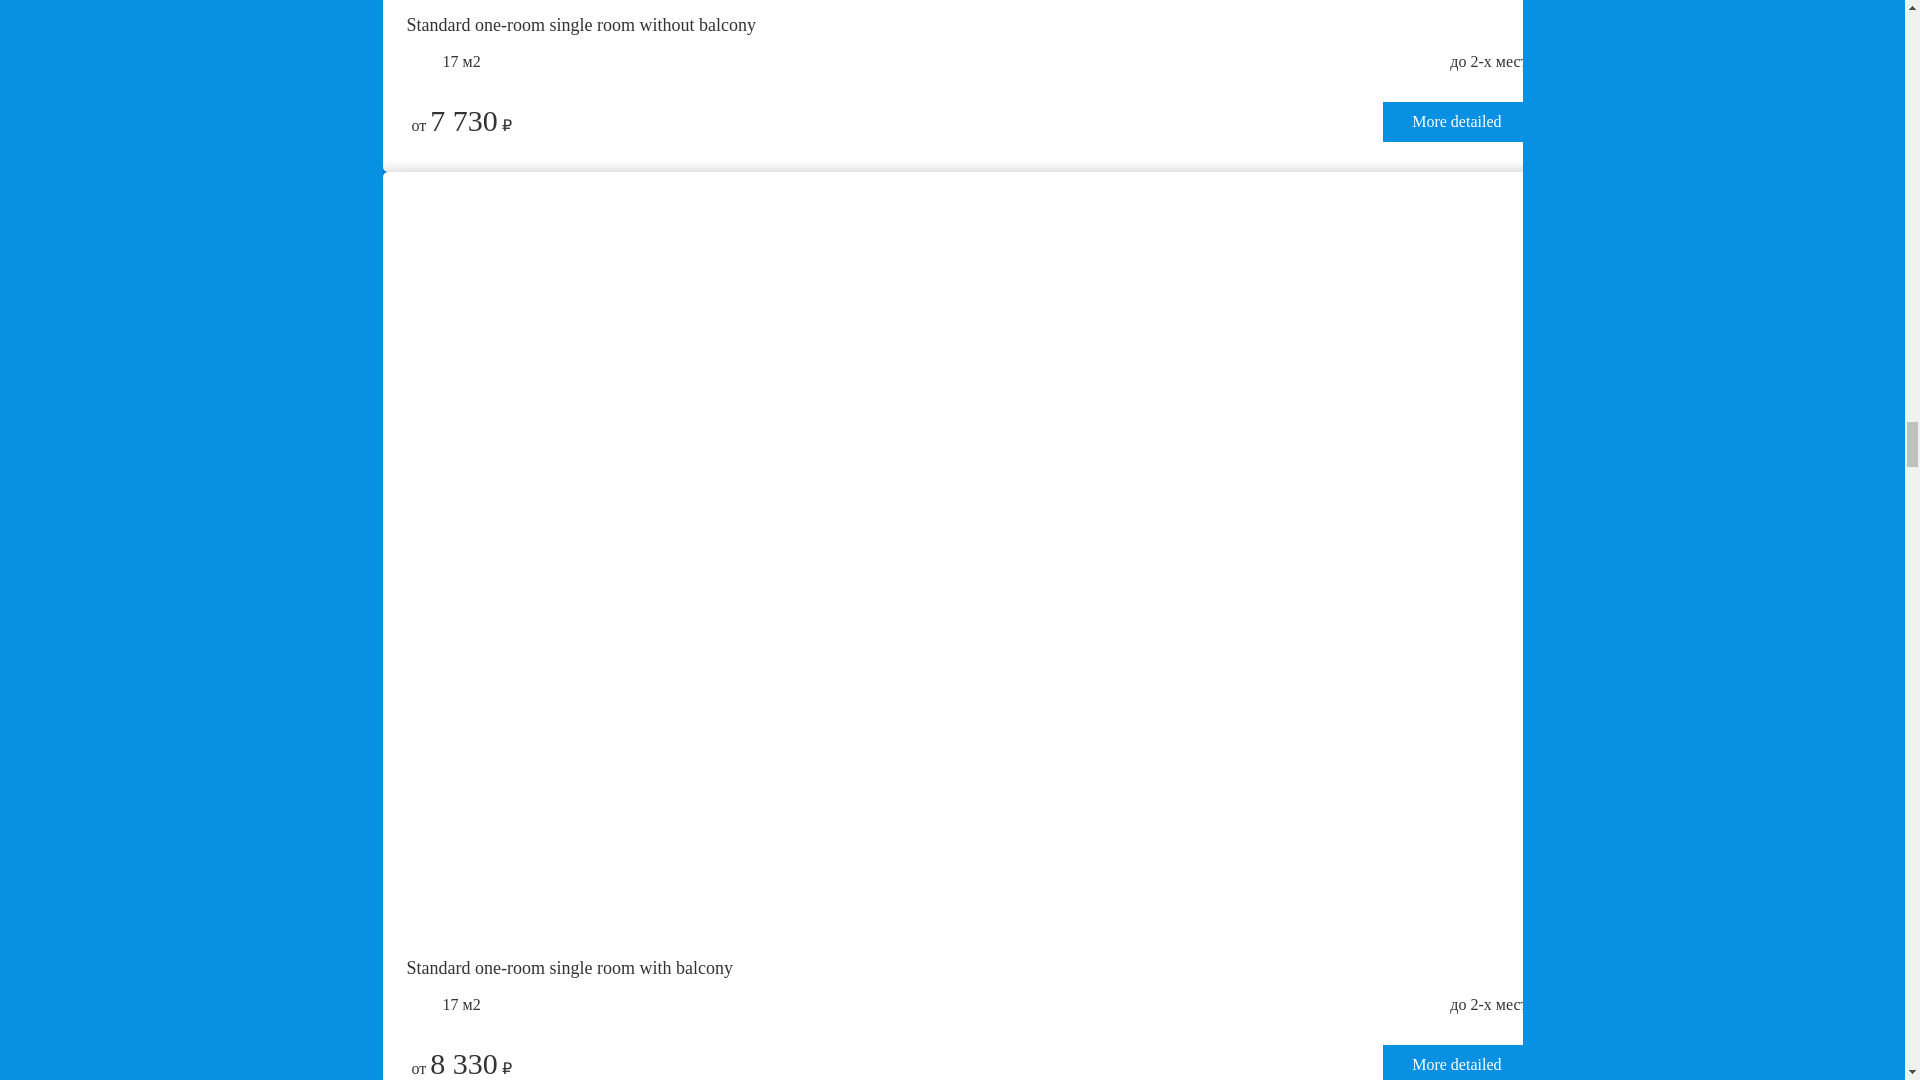  What do you see at coordinates (966, 26) in the screenshot?
I see `Standard one-room single room without balcony` at bounding box center [966, 26].